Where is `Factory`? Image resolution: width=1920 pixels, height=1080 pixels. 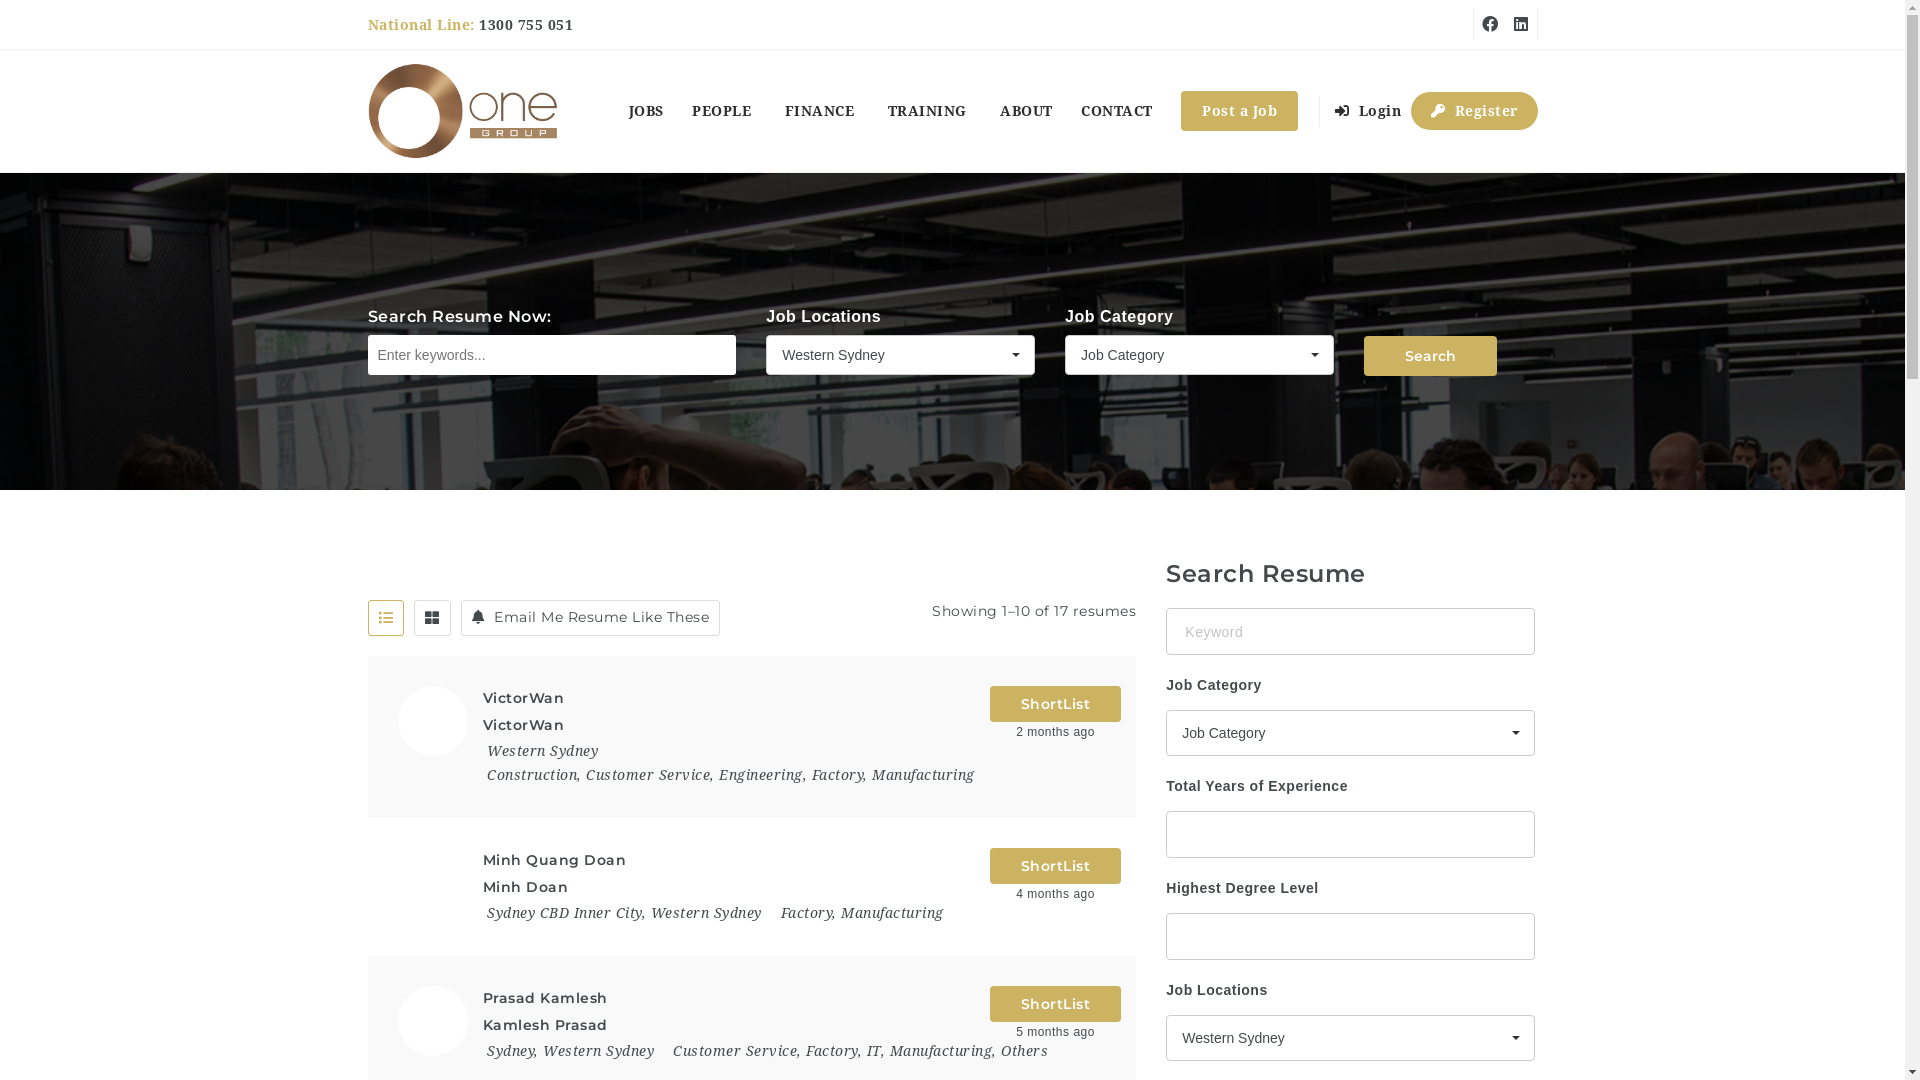 Factory is located at coordinates (832, 1051).